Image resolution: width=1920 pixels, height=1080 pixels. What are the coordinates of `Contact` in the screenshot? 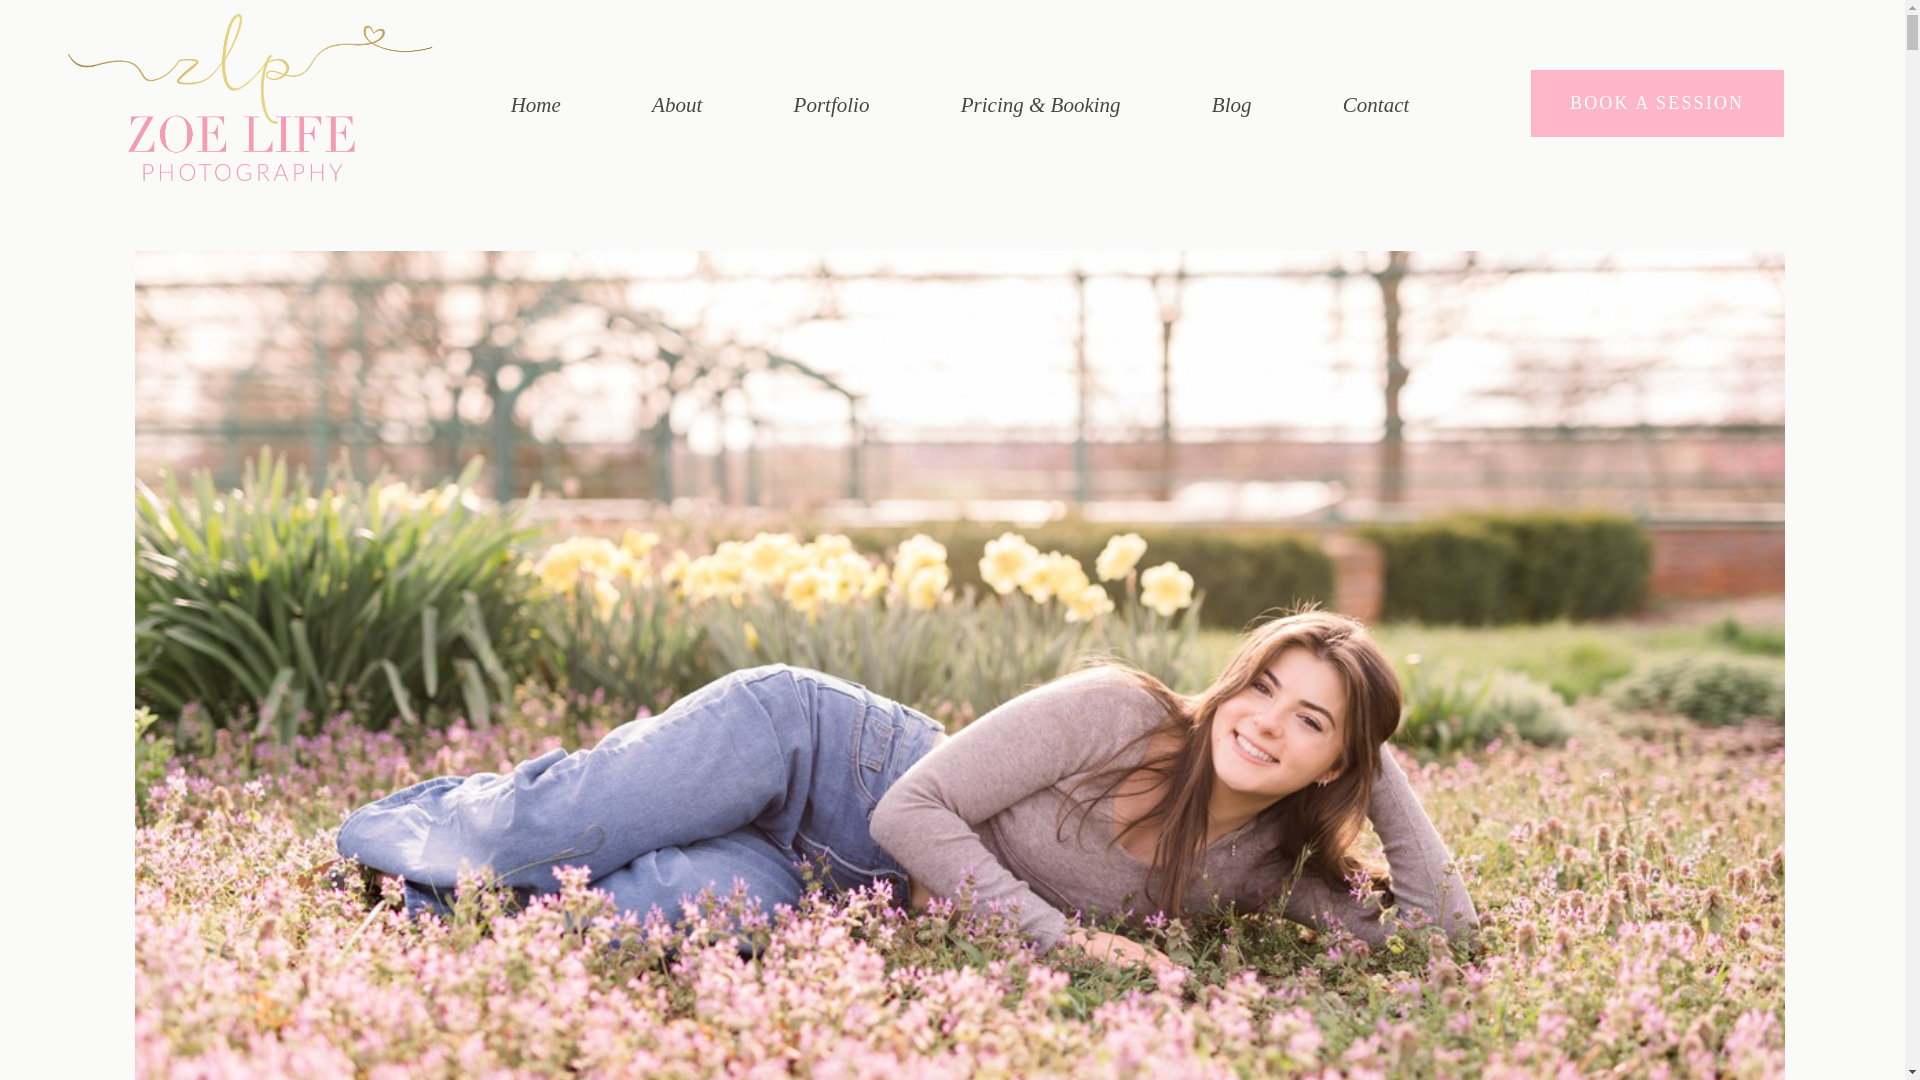 It's located at (1376, 104).